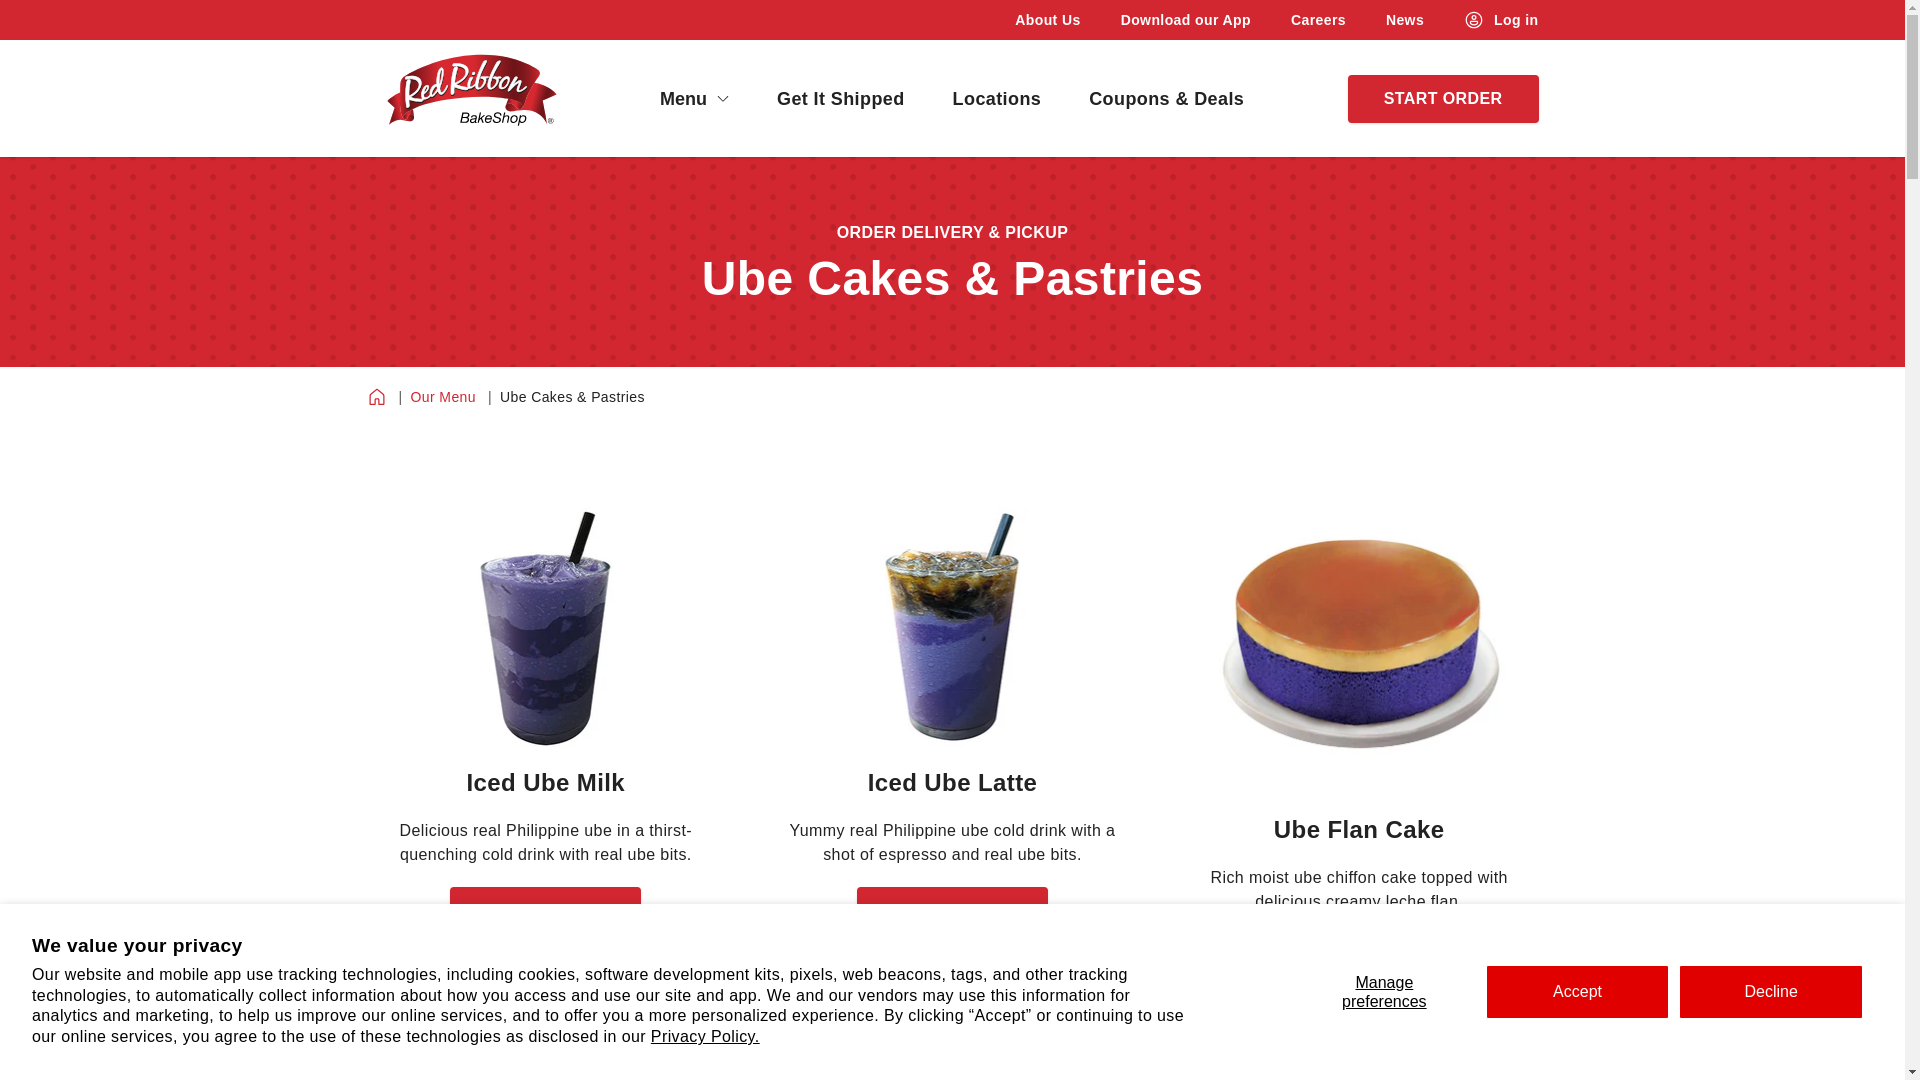 The image size is (1920, 1080). I want to click on Privacy Policy., so click(705, 1036).